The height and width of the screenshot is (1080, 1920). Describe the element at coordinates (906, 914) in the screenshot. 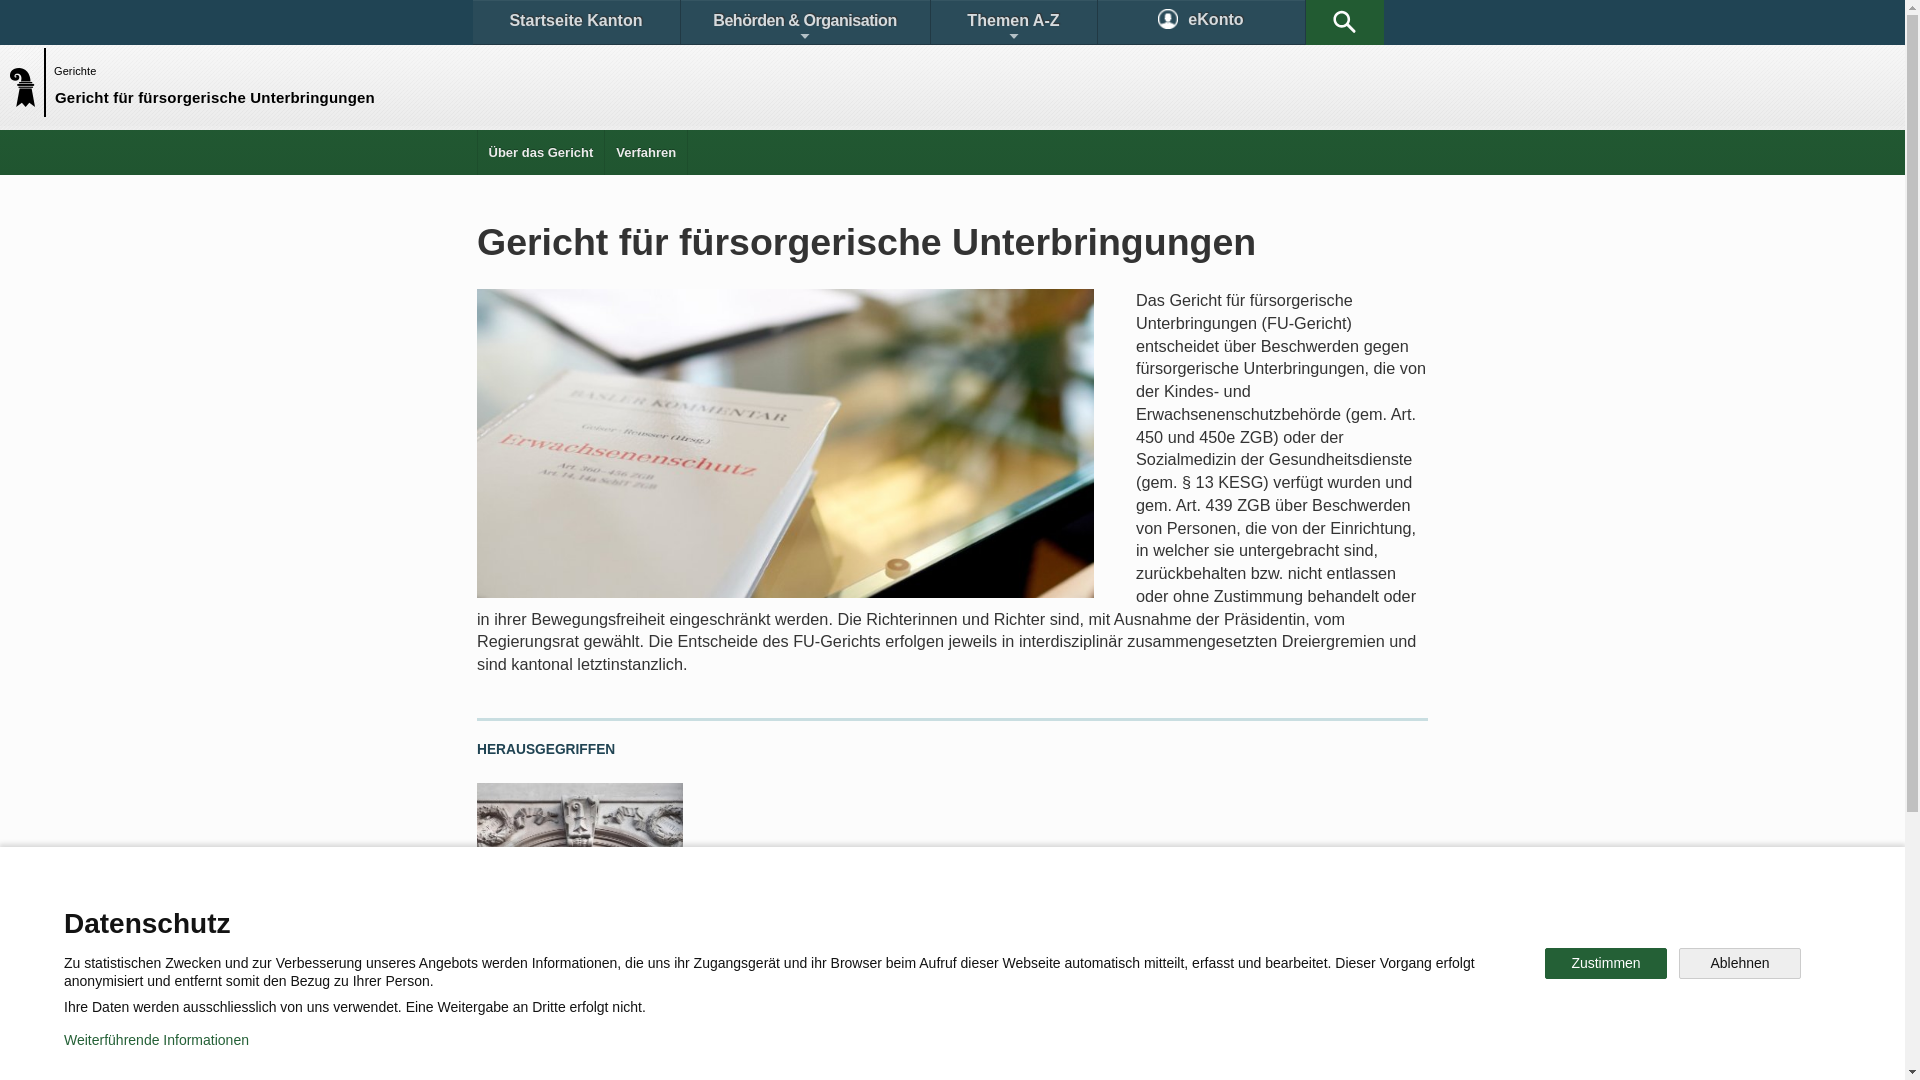

I see `Statistiken` at that location.